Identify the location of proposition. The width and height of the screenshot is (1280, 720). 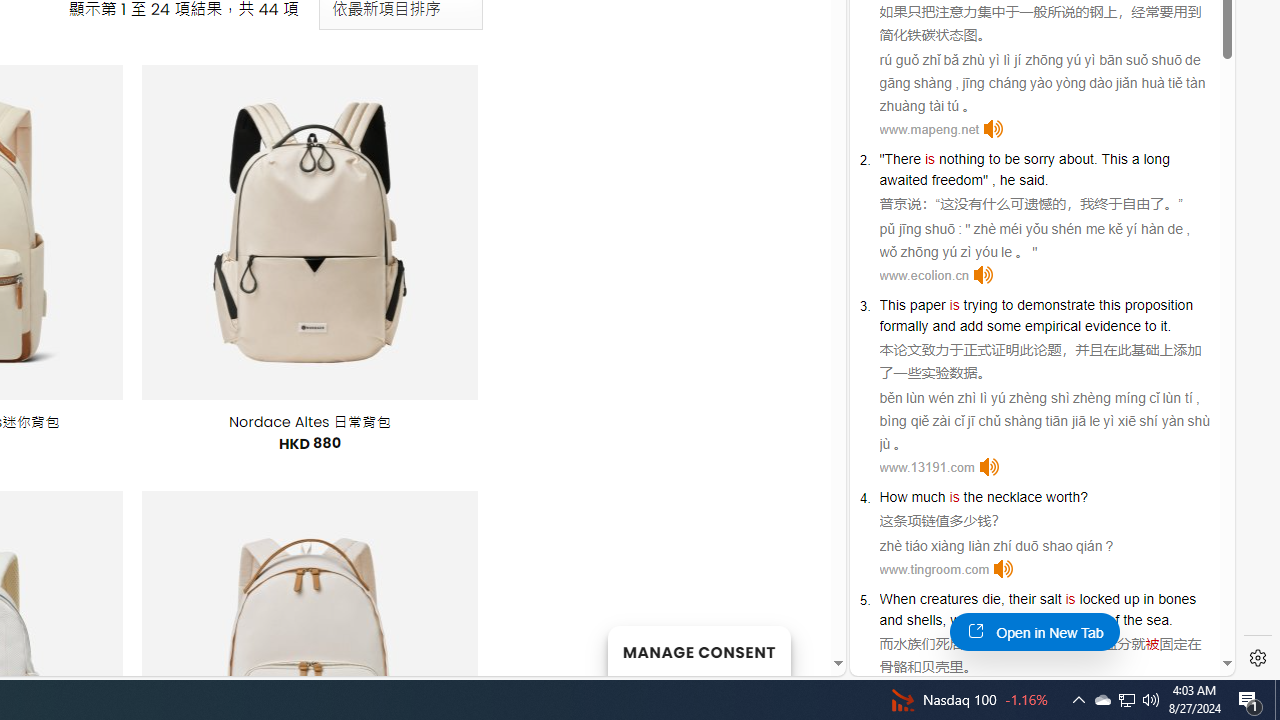
(1158, 304).